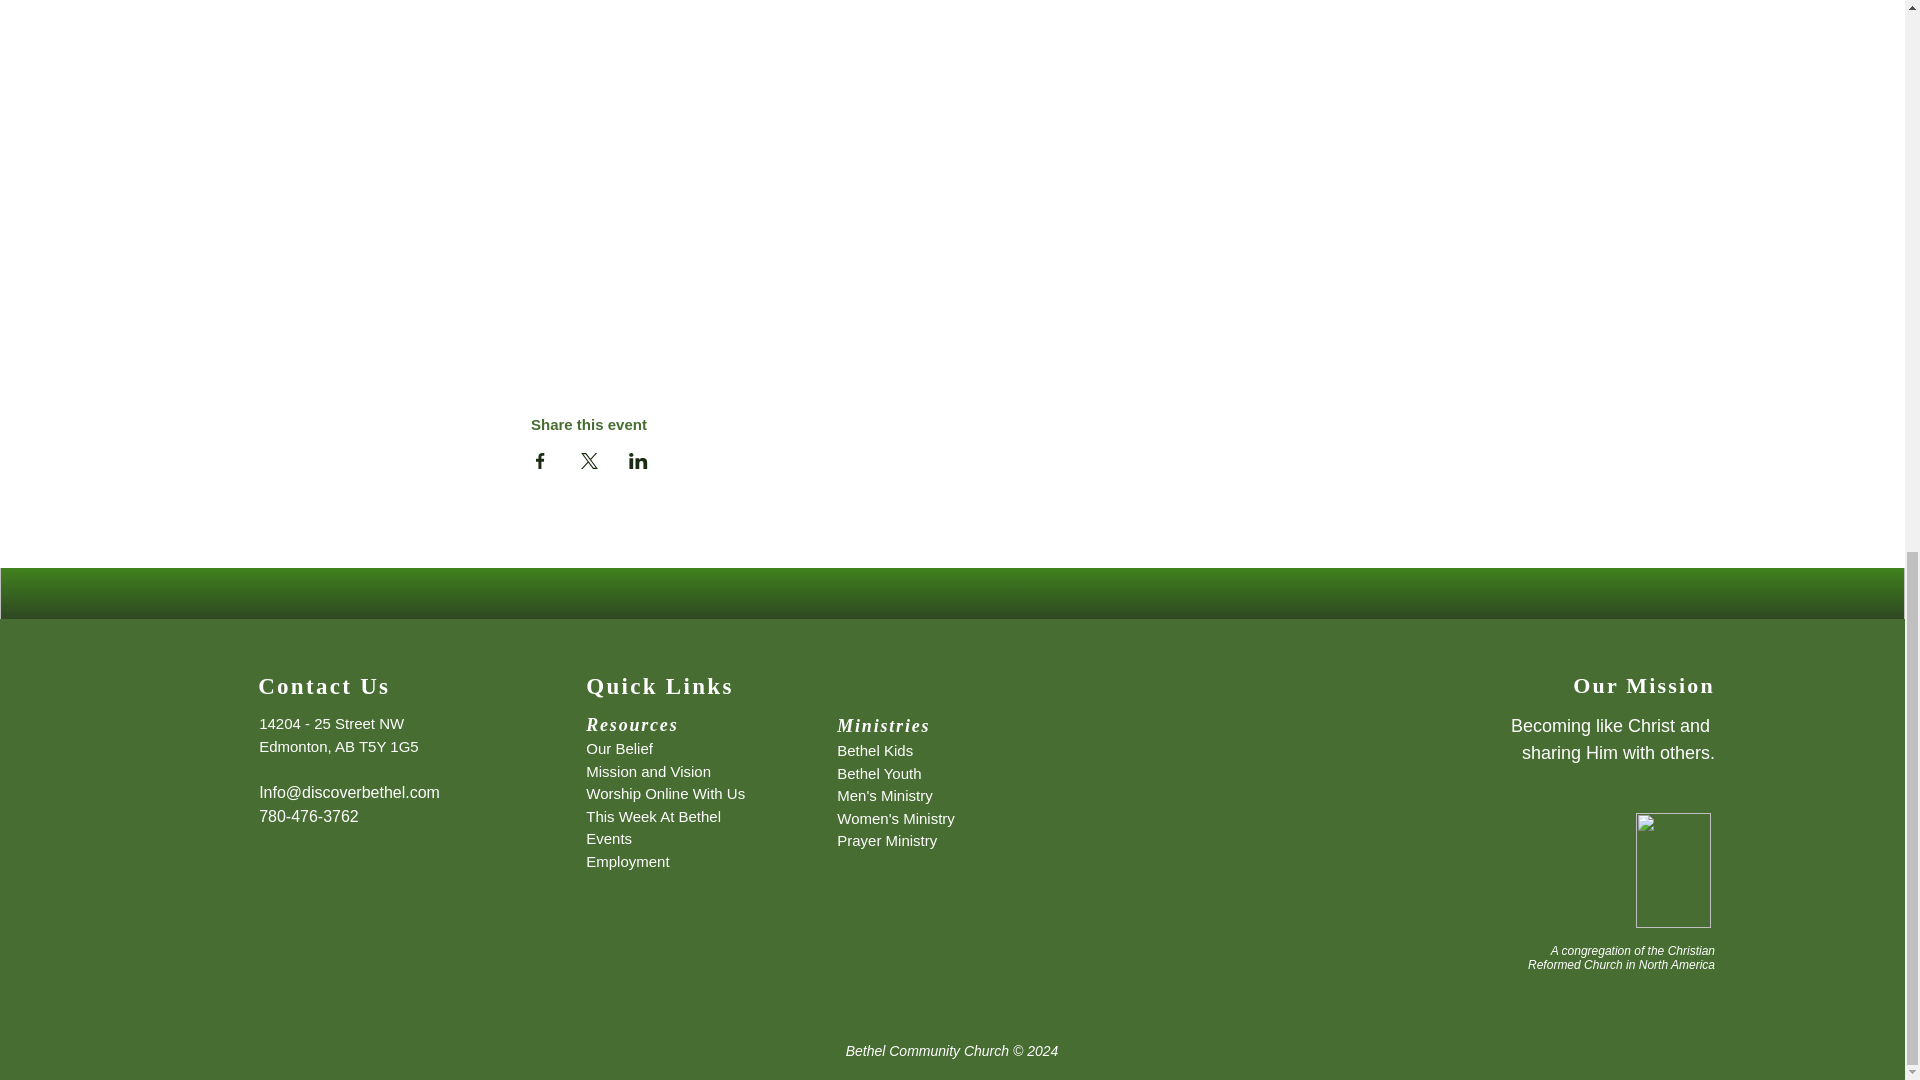  What do you see at coordinates (309, 816) in the screenshot?
I see `780-476-3762` at bounding box center [309, 816].